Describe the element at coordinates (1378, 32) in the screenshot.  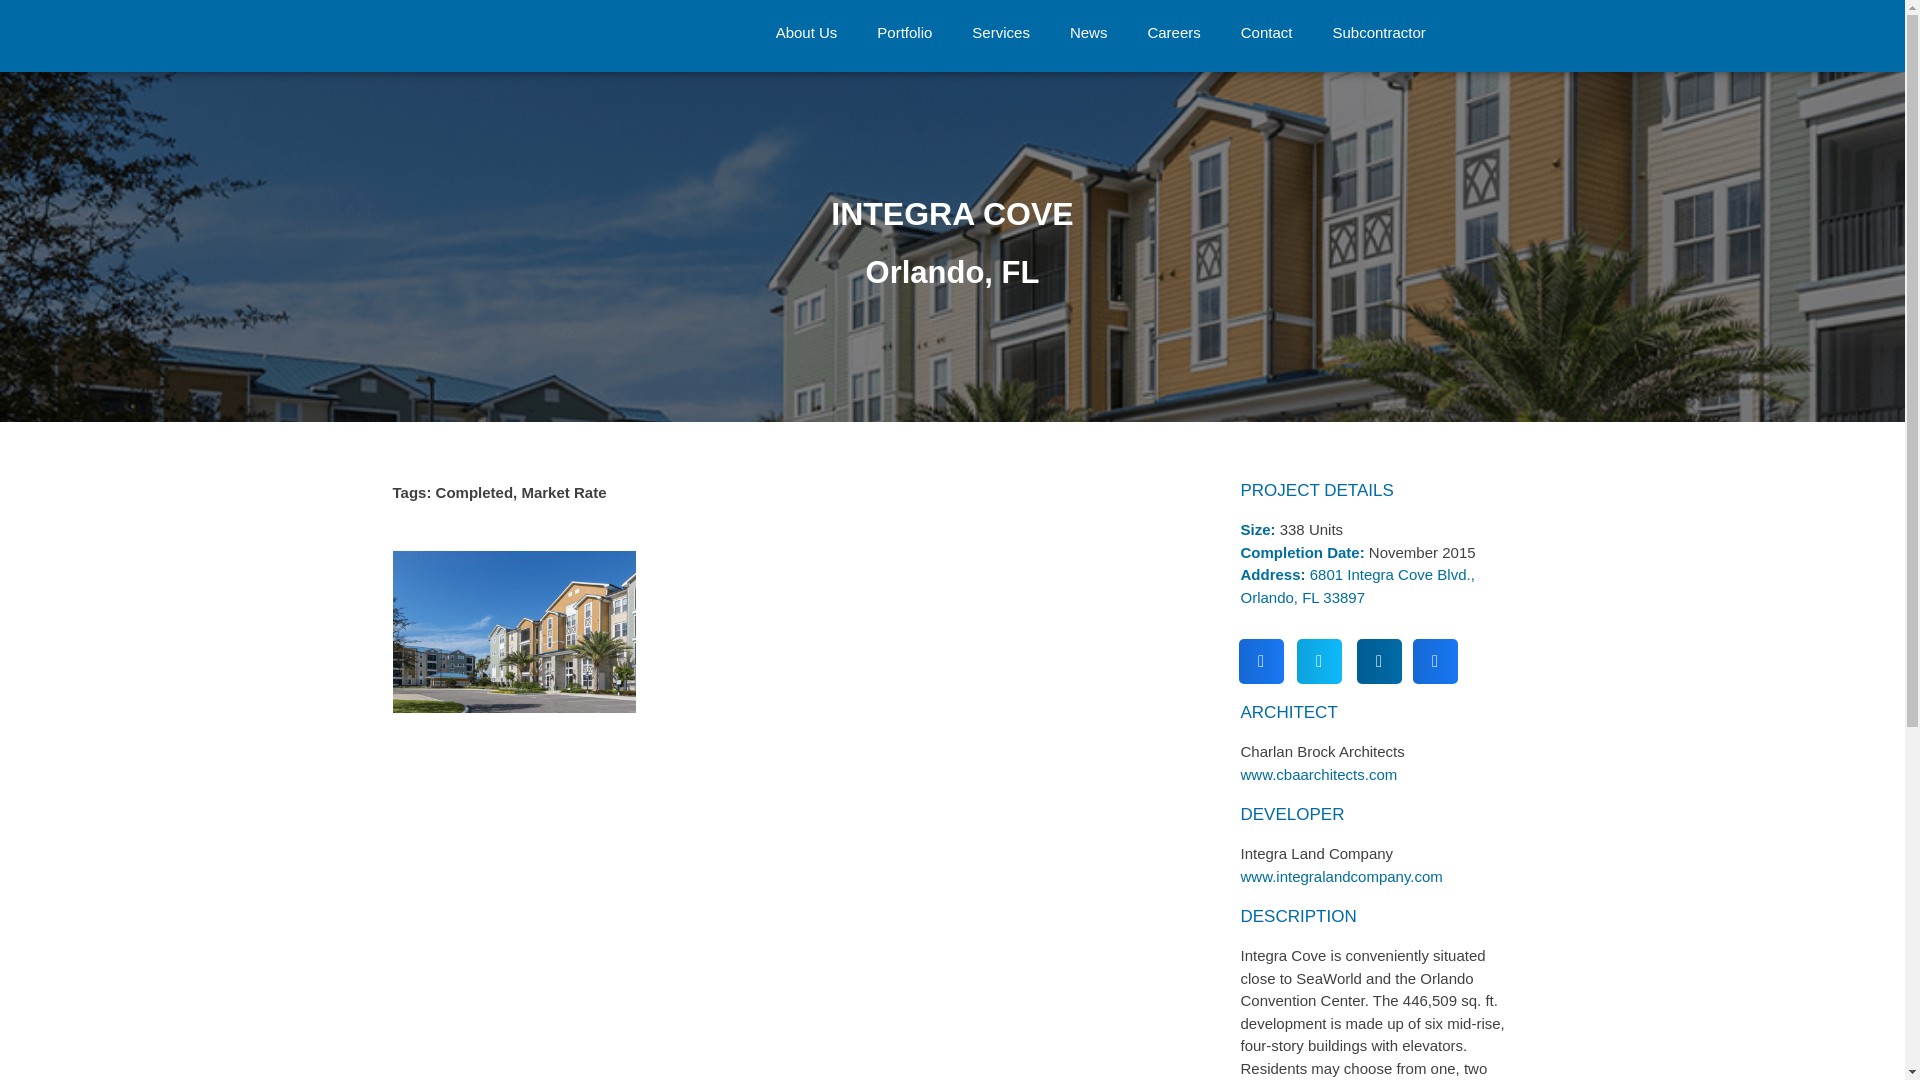
I see `Subcontractor` at that location.